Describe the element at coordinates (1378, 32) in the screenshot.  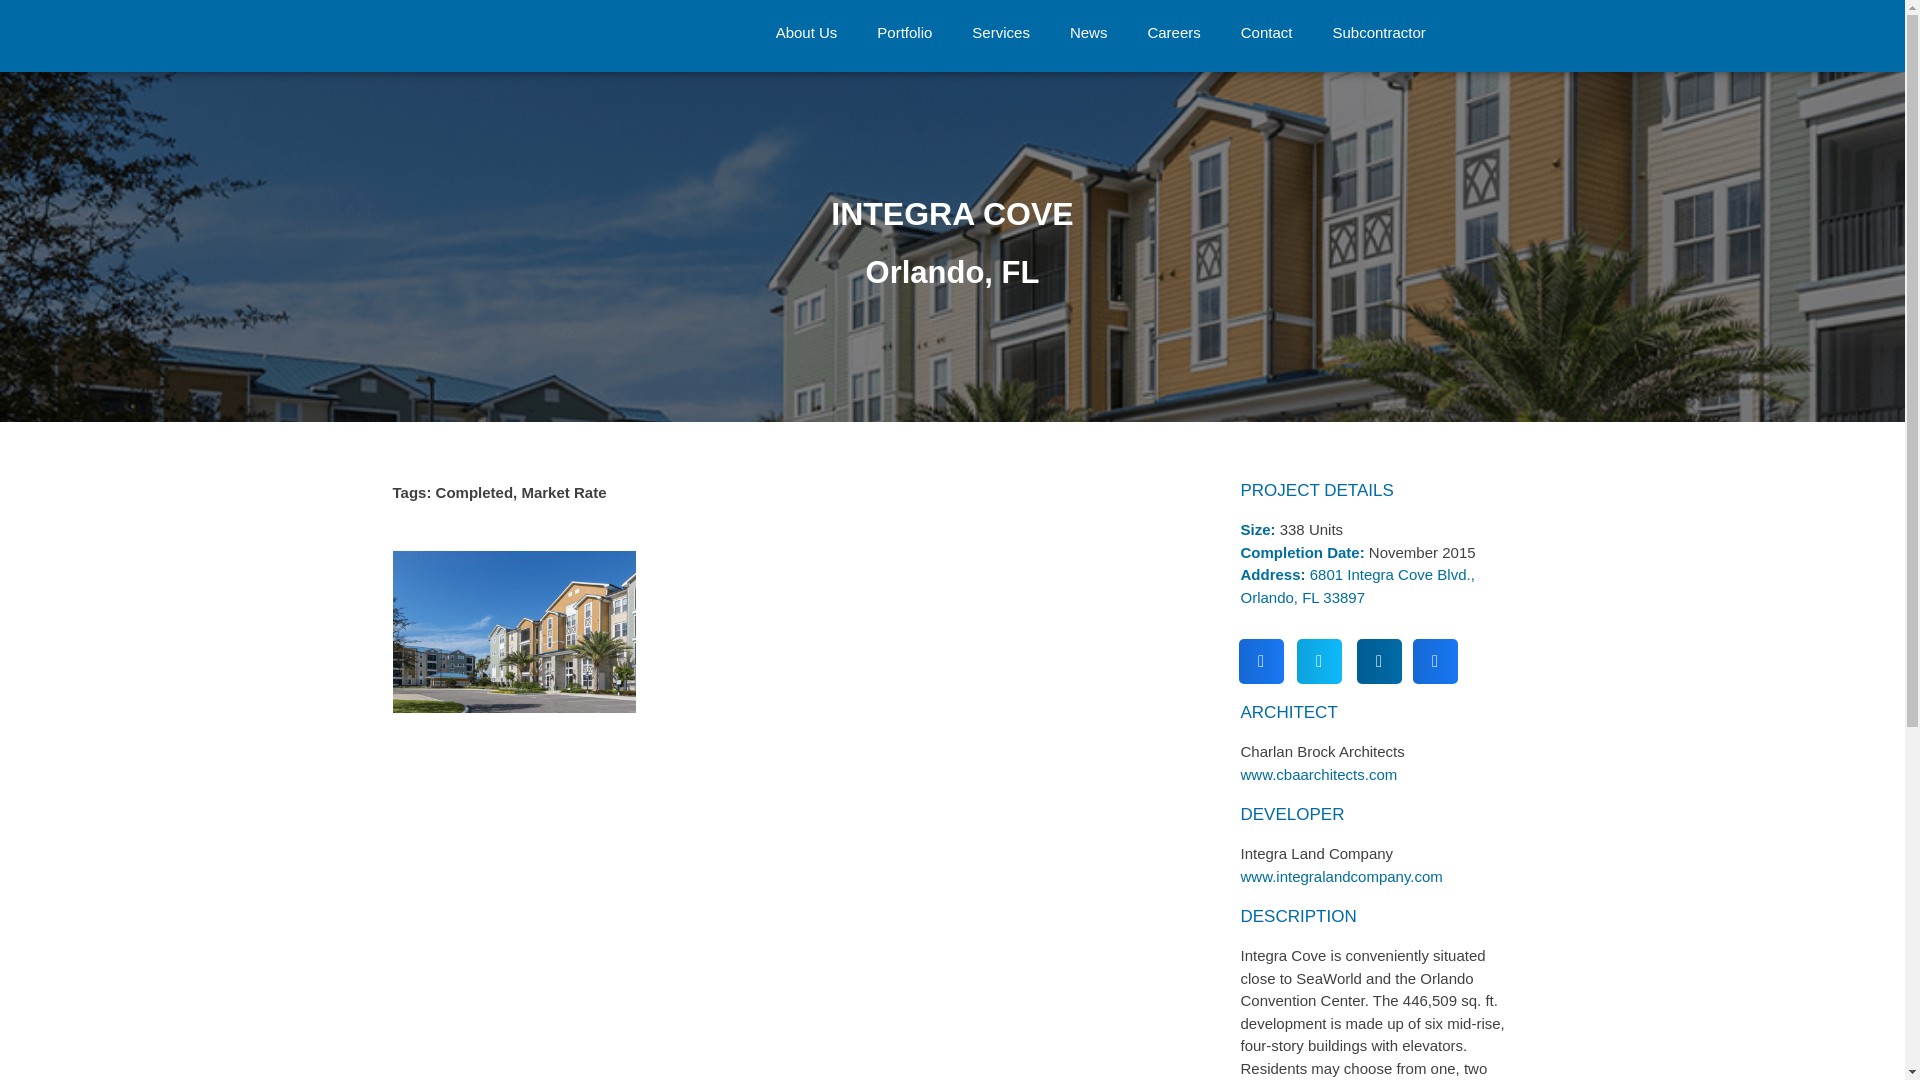
I see `Subcontractor` at that location.